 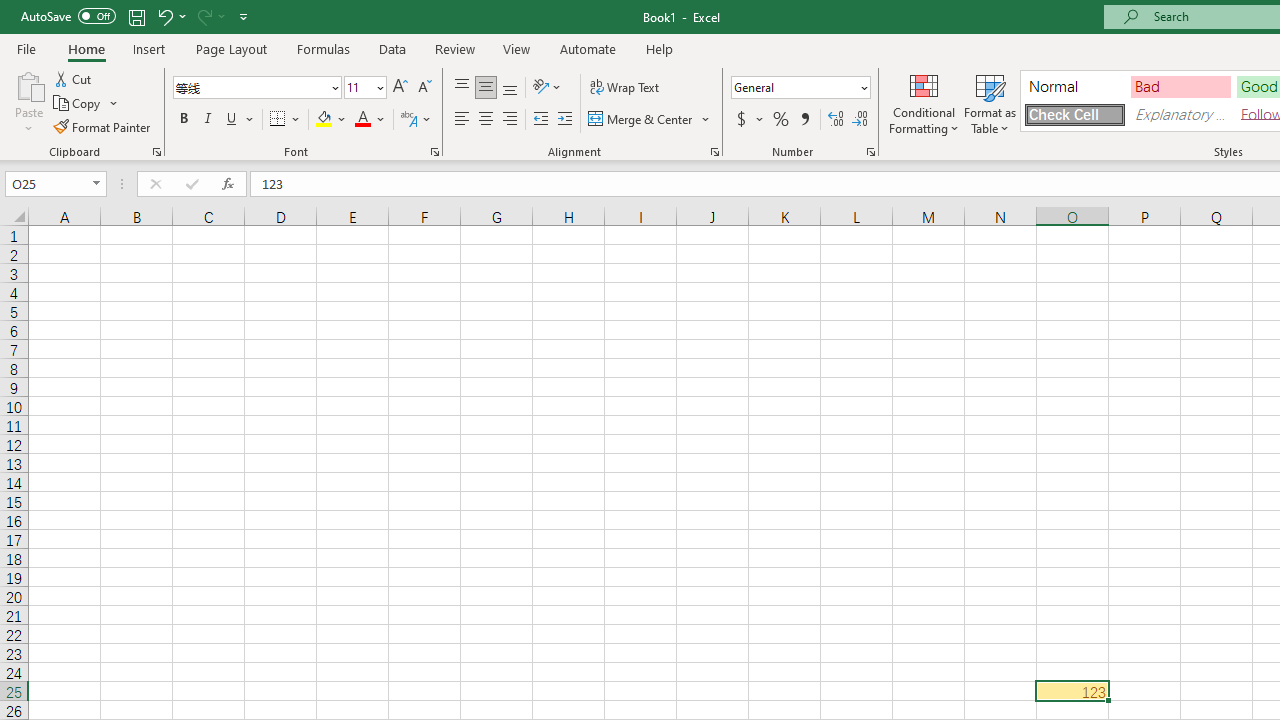 What do you see at coordinates (68, 16) in the screenshot?
I see `AutoSave` at bounding box center [68, 16].